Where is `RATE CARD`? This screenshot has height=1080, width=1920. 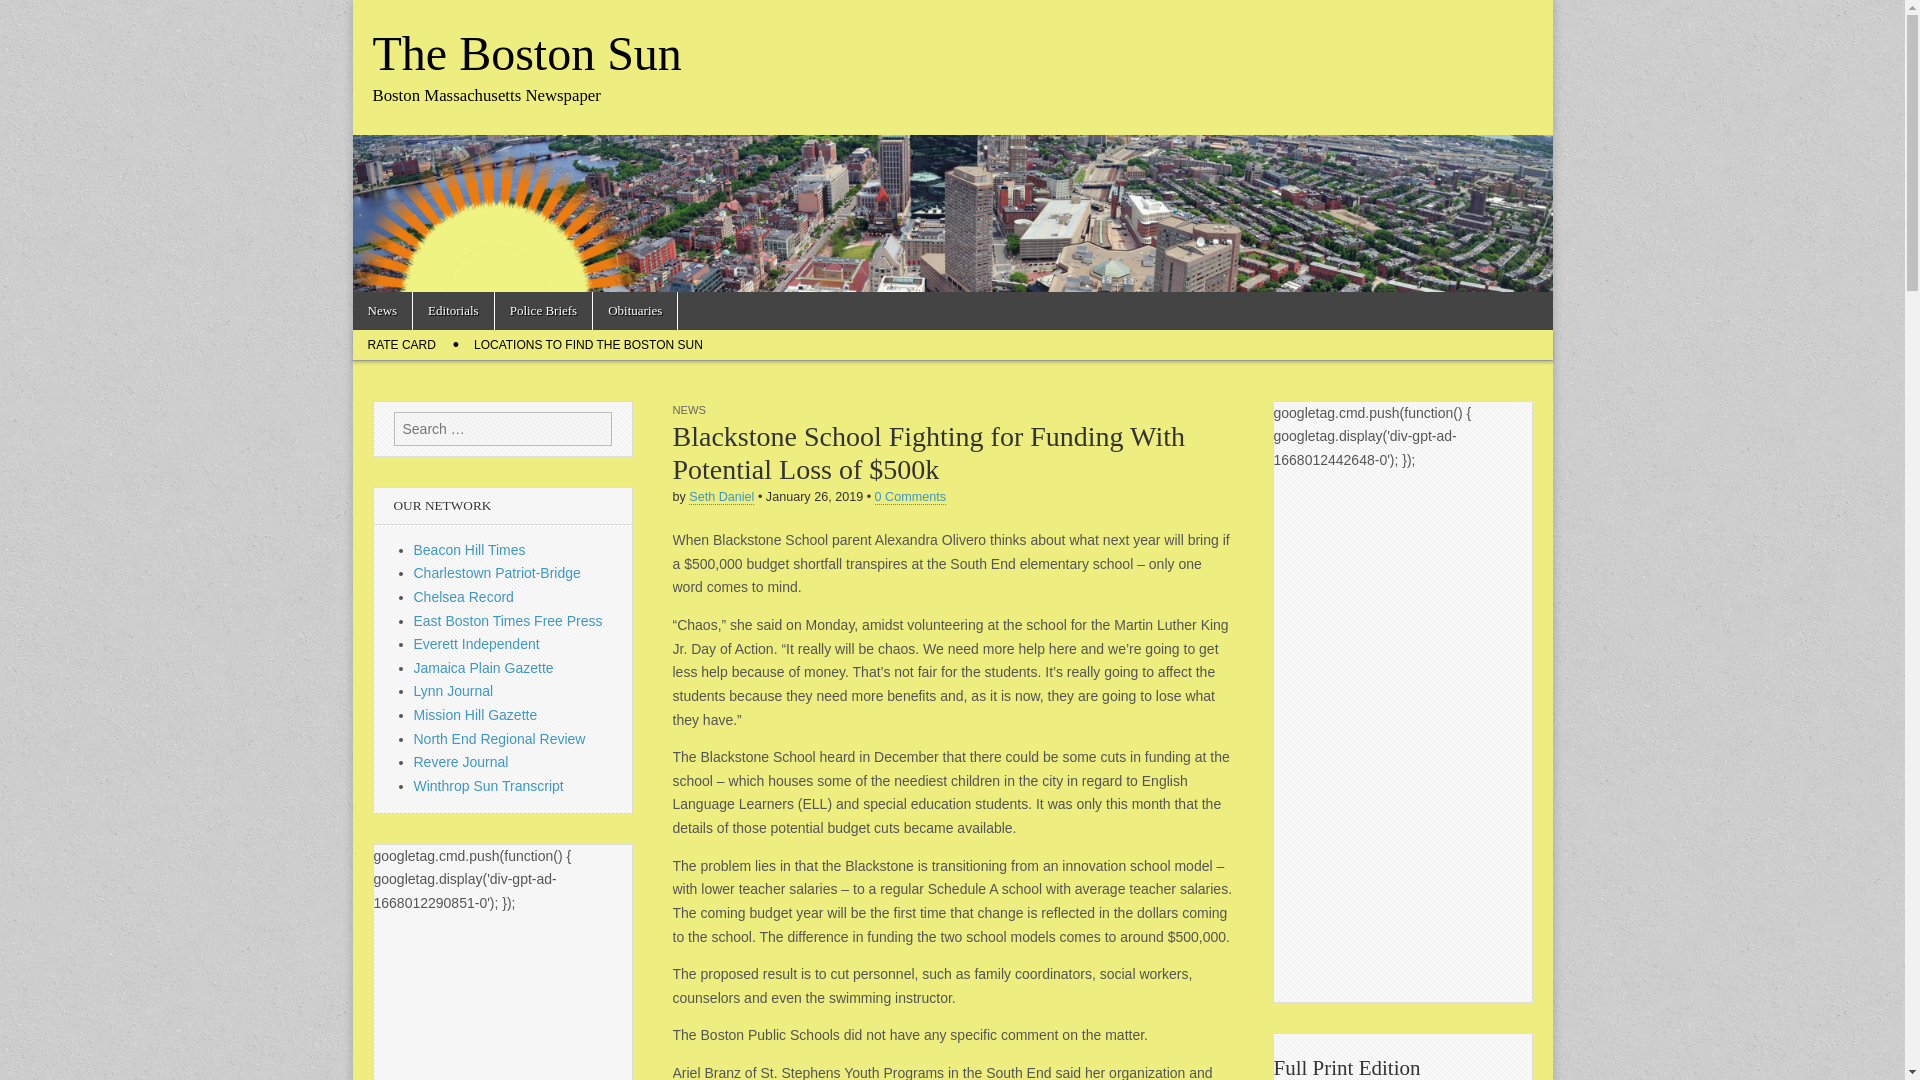 RATE CARD is located at coordinates (400, 344).